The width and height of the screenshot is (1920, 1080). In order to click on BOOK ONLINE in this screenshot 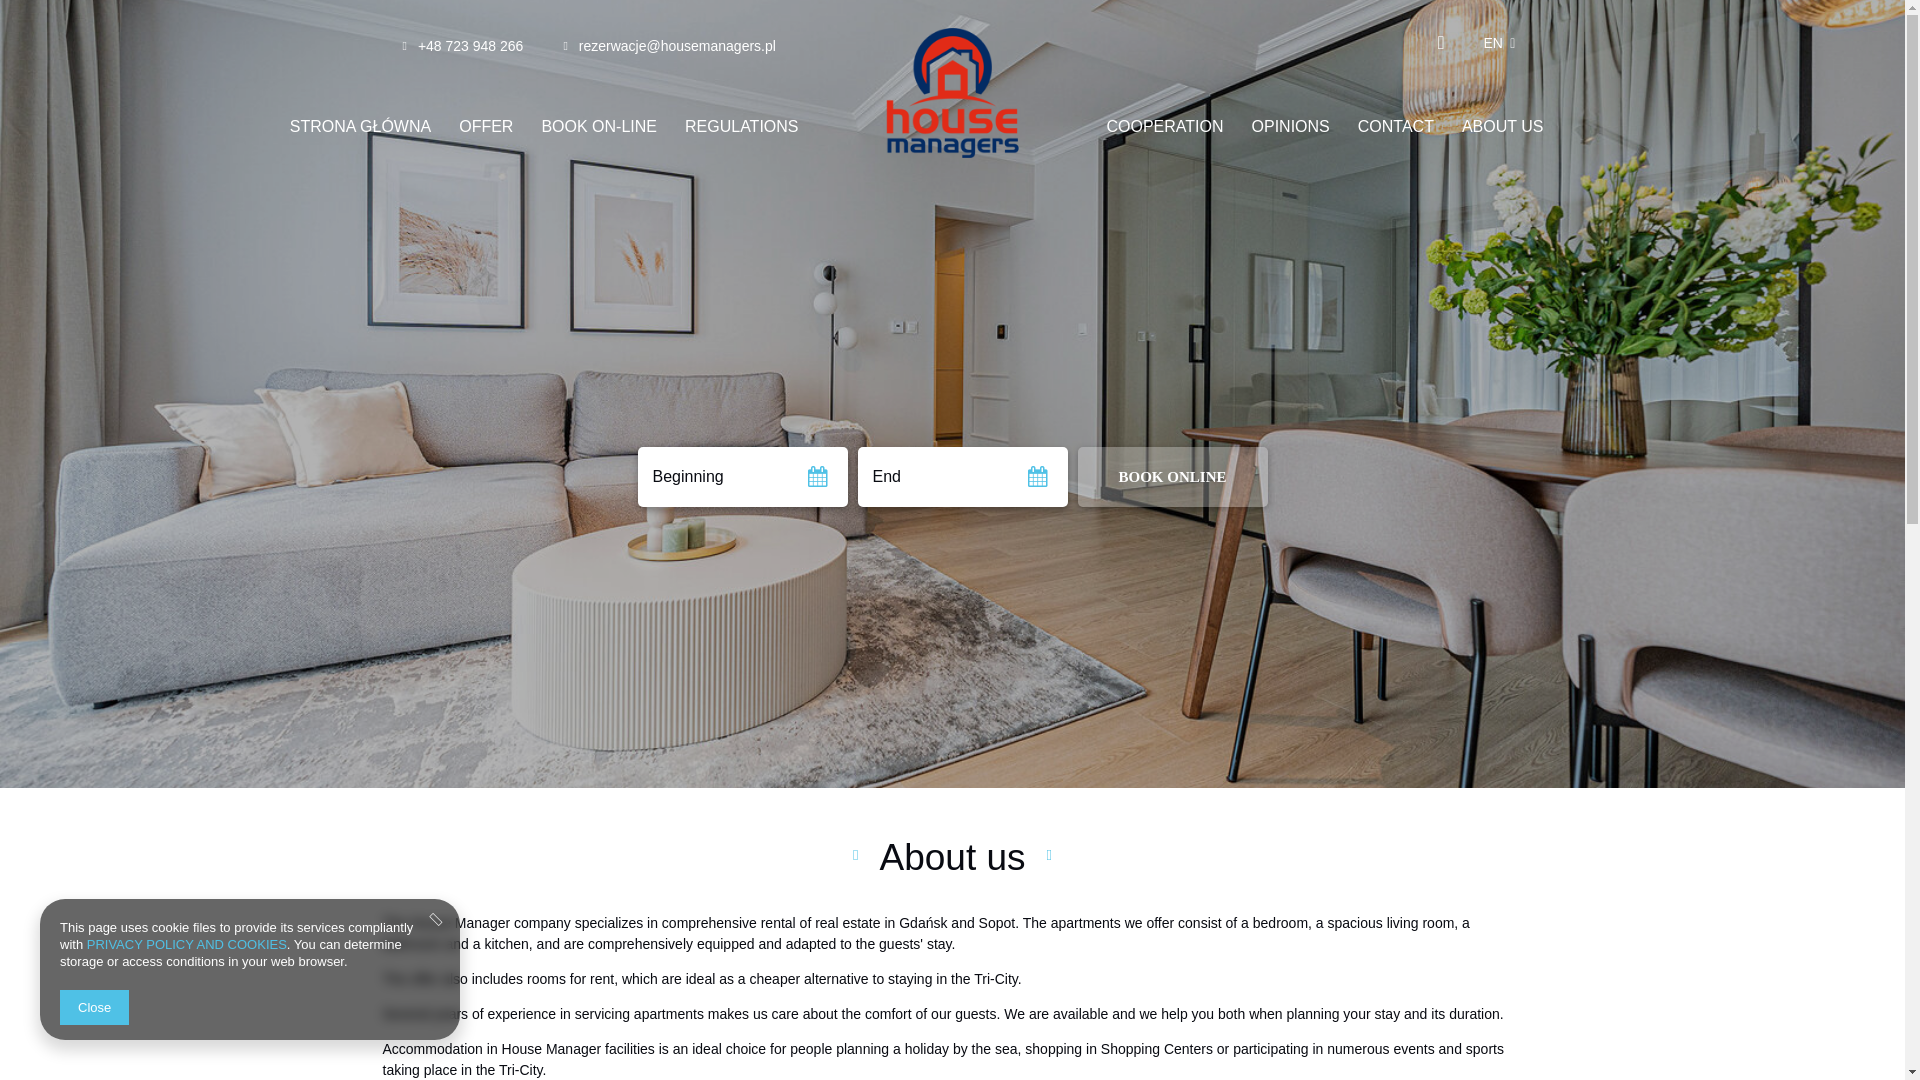, I will do `click(1172, 476)`.